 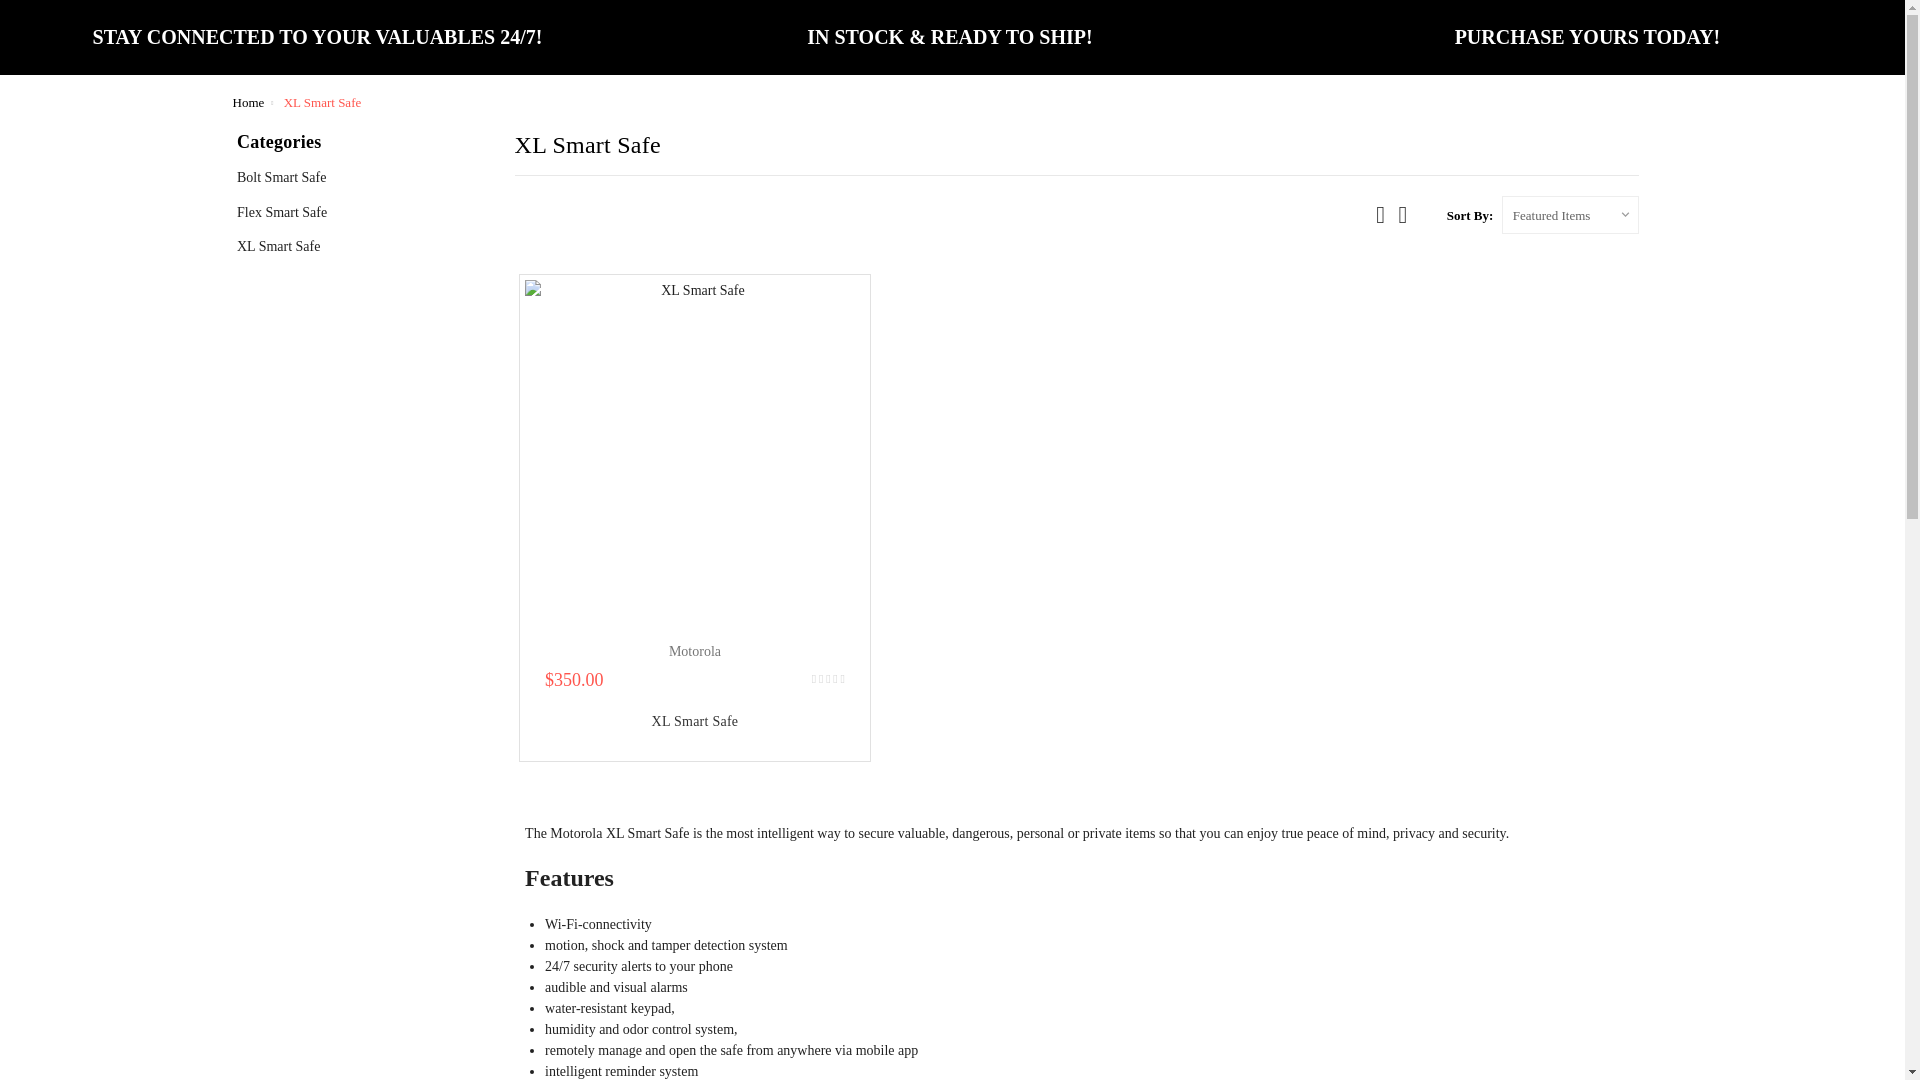 I want to click on Home, so click(x=248, y=102).